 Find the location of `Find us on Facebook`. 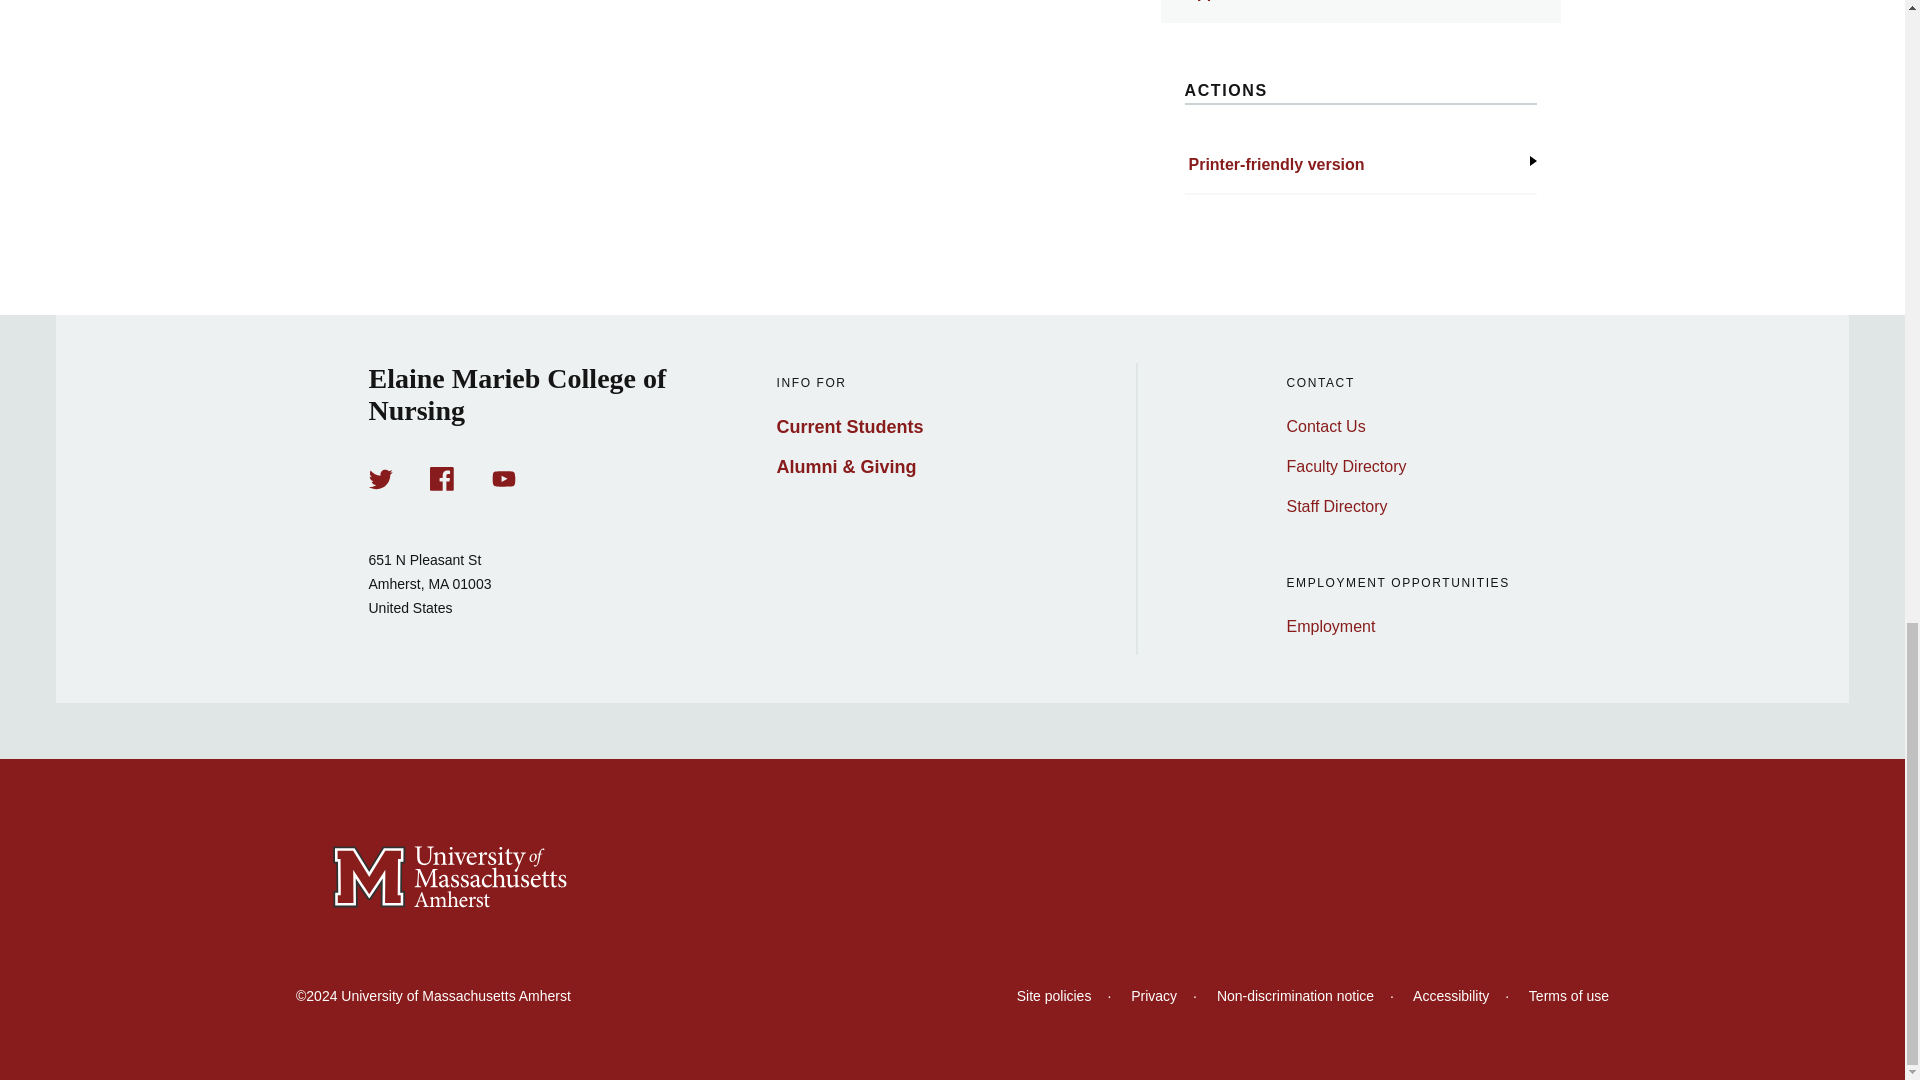

Find us on Facebook is located at coordinates (442, 478).